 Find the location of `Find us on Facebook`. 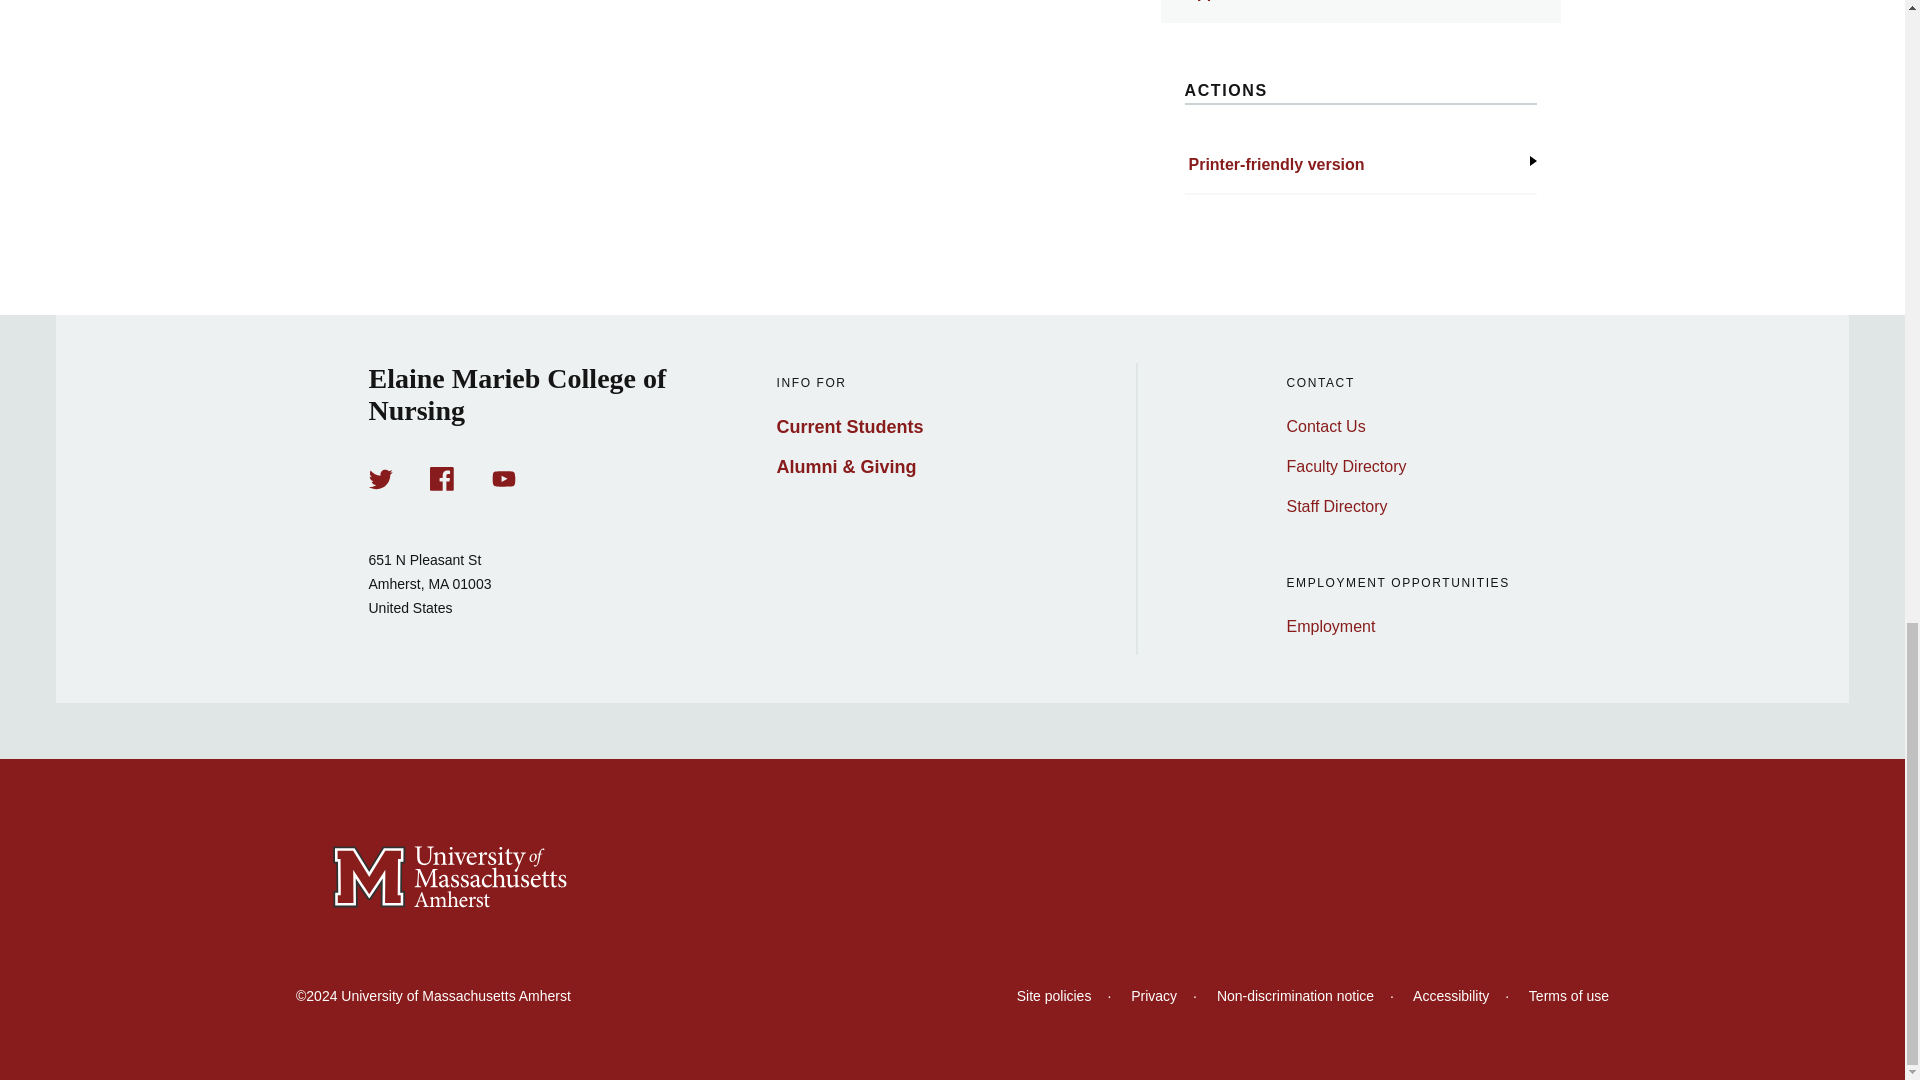

Find us on Facebook is located at coordinates (442, 478).